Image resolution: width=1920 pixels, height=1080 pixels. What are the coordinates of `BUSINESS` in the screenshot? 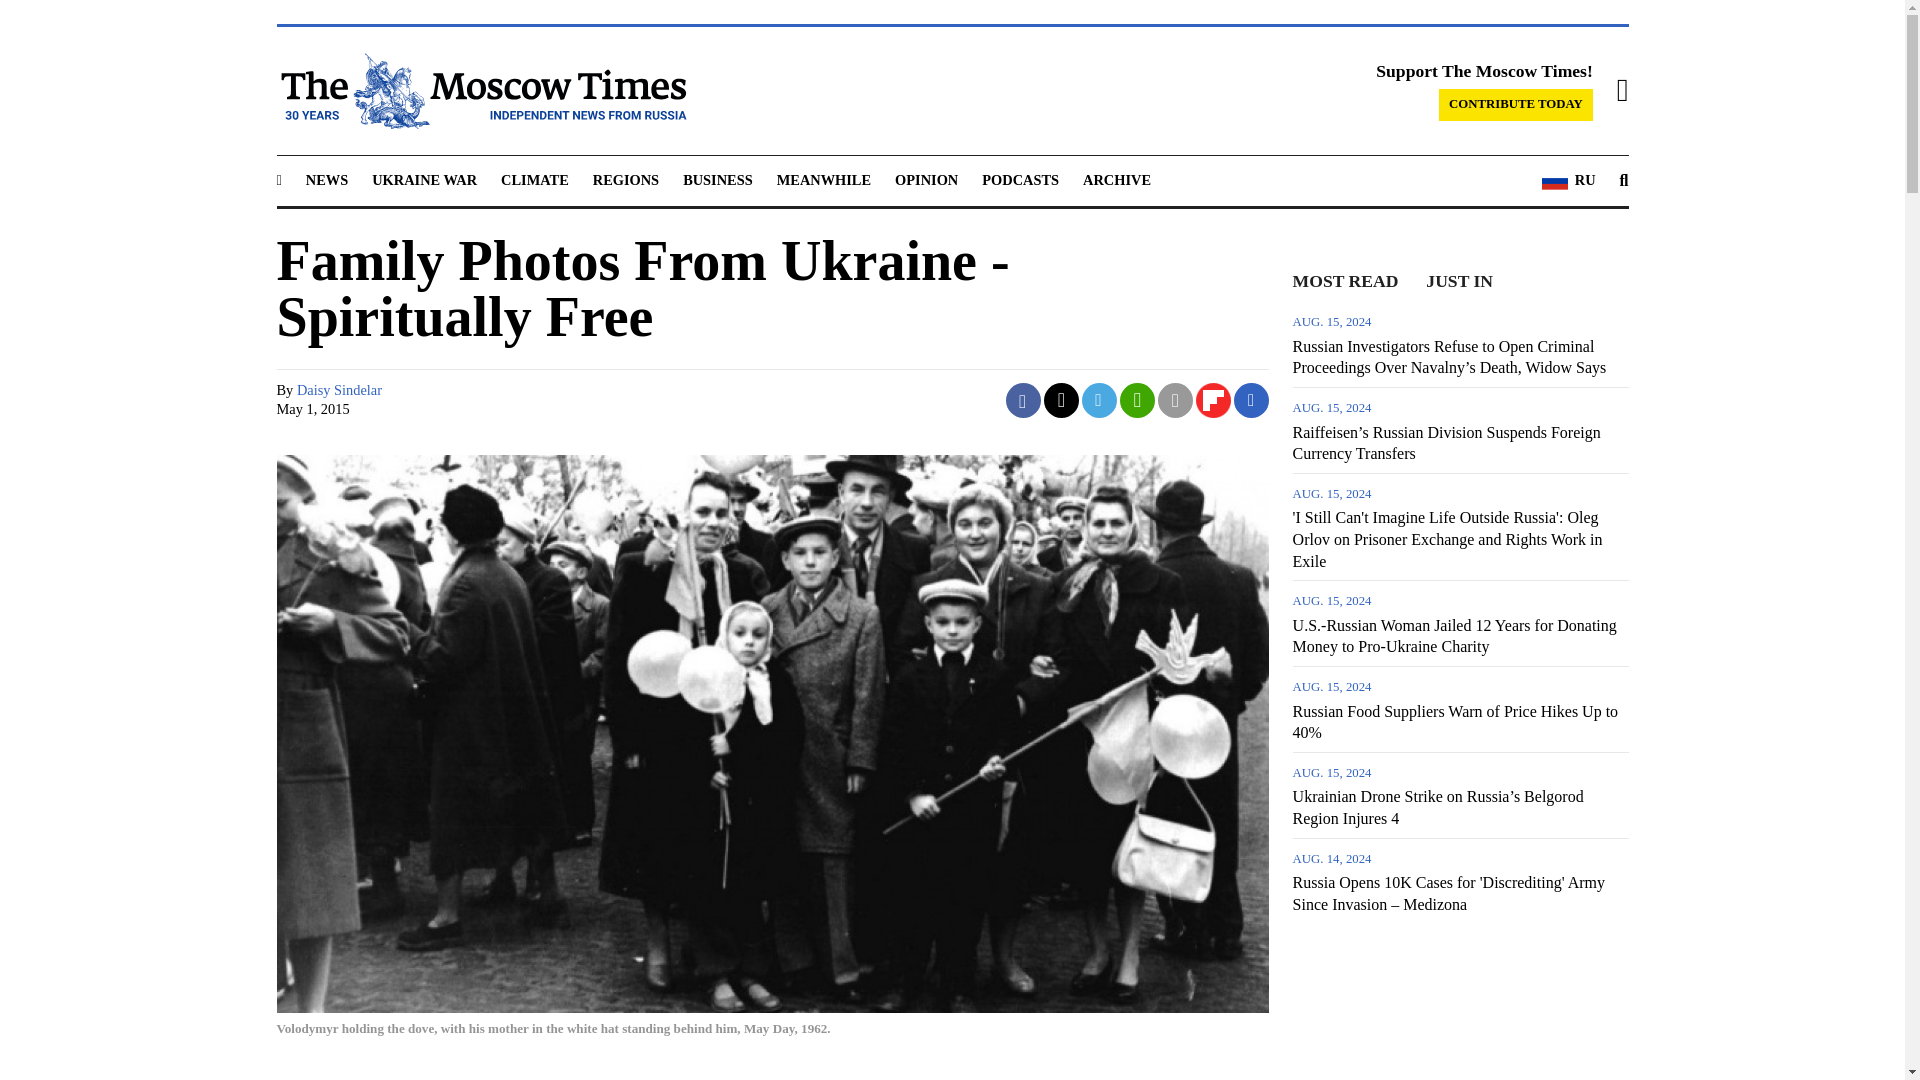 It's located at (718, 179).